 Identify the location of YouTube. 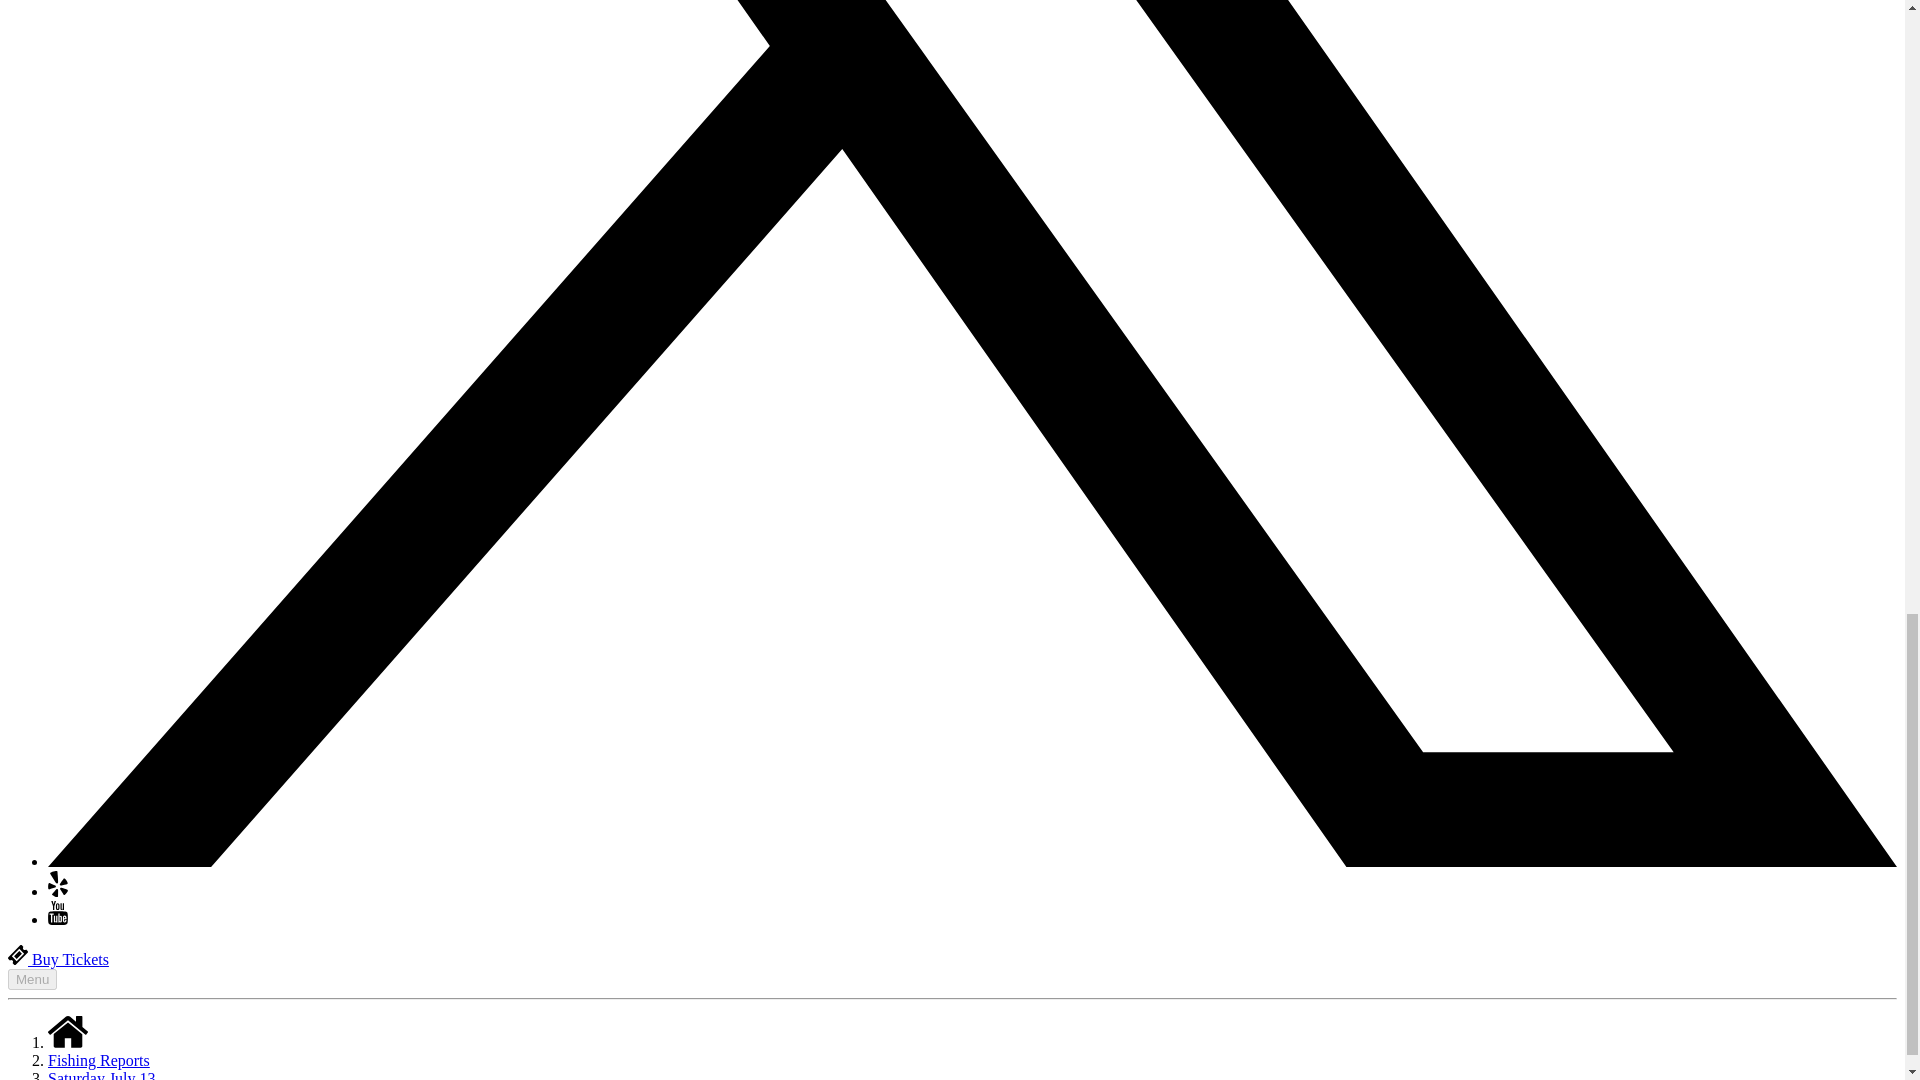
(58, 912).